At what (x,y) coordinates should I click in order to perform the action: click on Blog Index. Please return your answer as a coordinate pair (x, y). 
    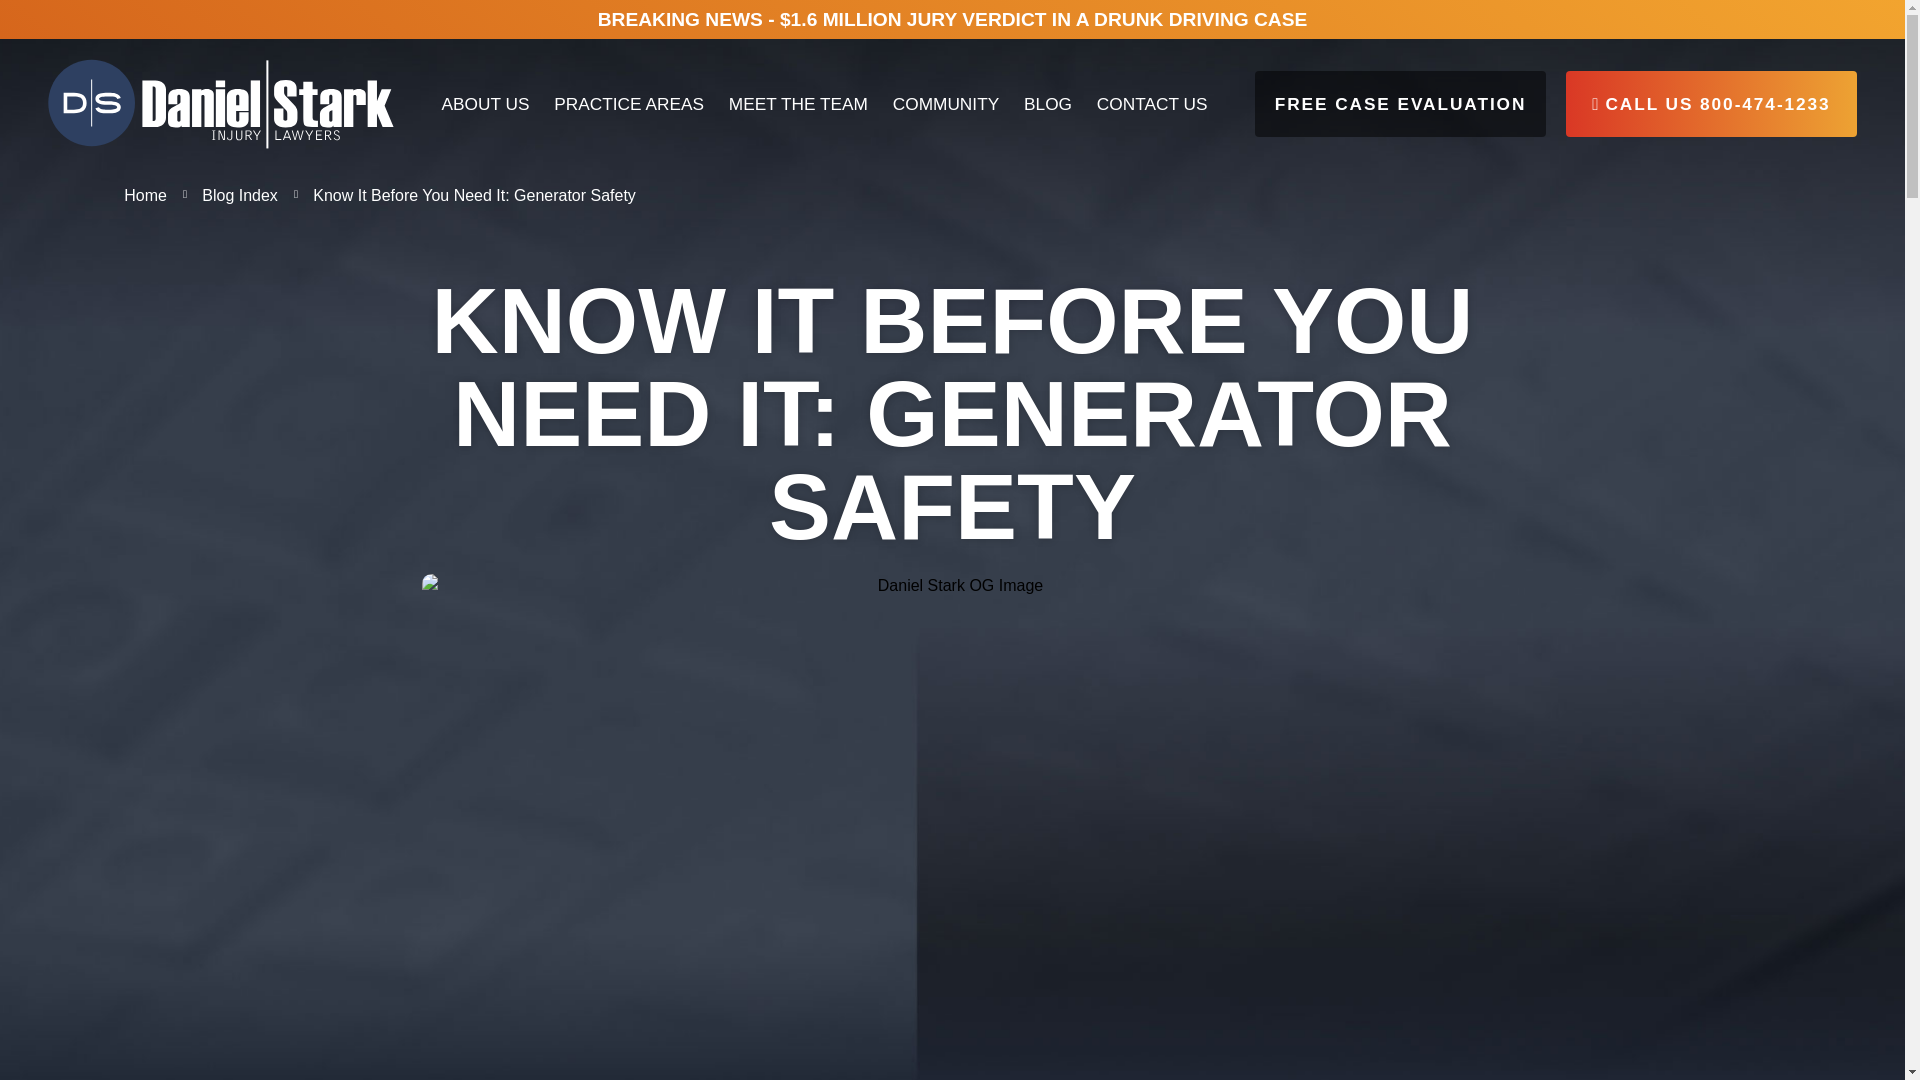
    Looking at the image, I should click on (230, 195).